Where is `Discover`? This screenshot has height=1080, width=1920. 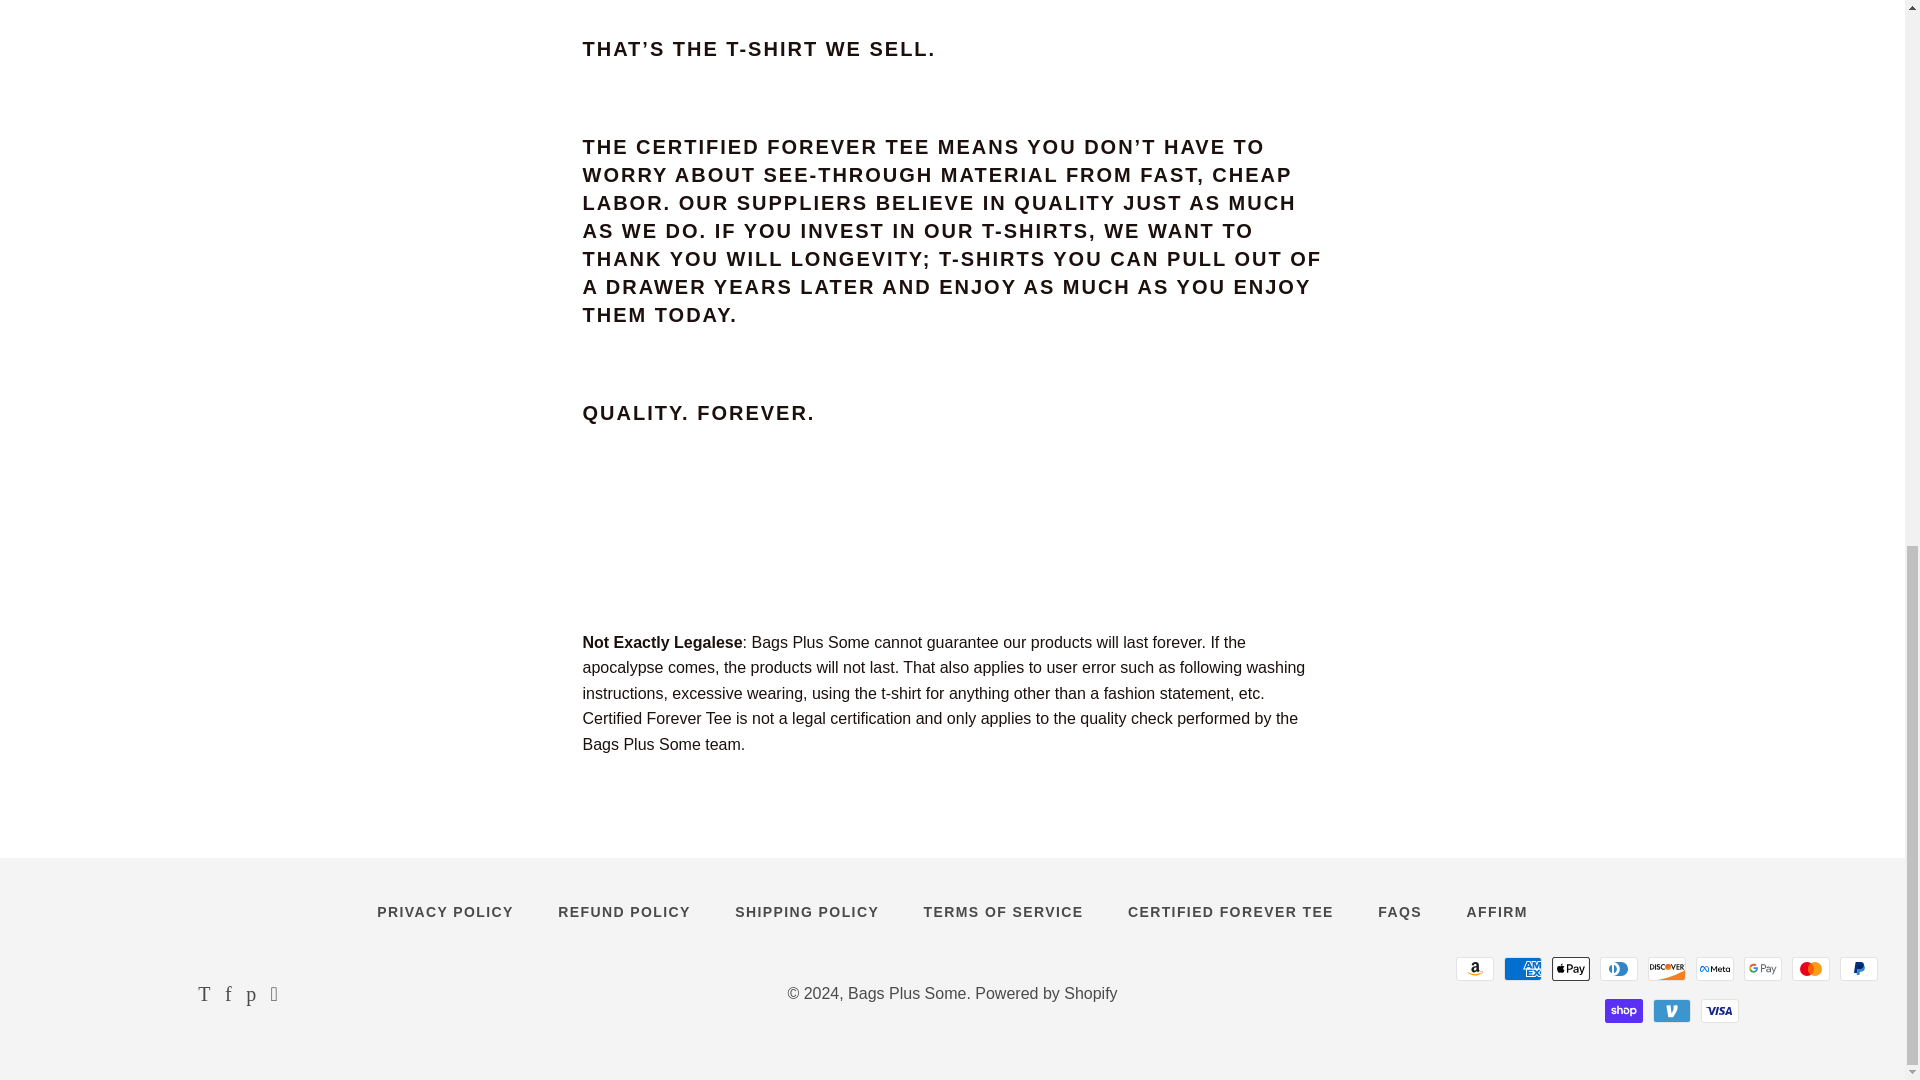 Discover is located at coordinates (1666, 968).